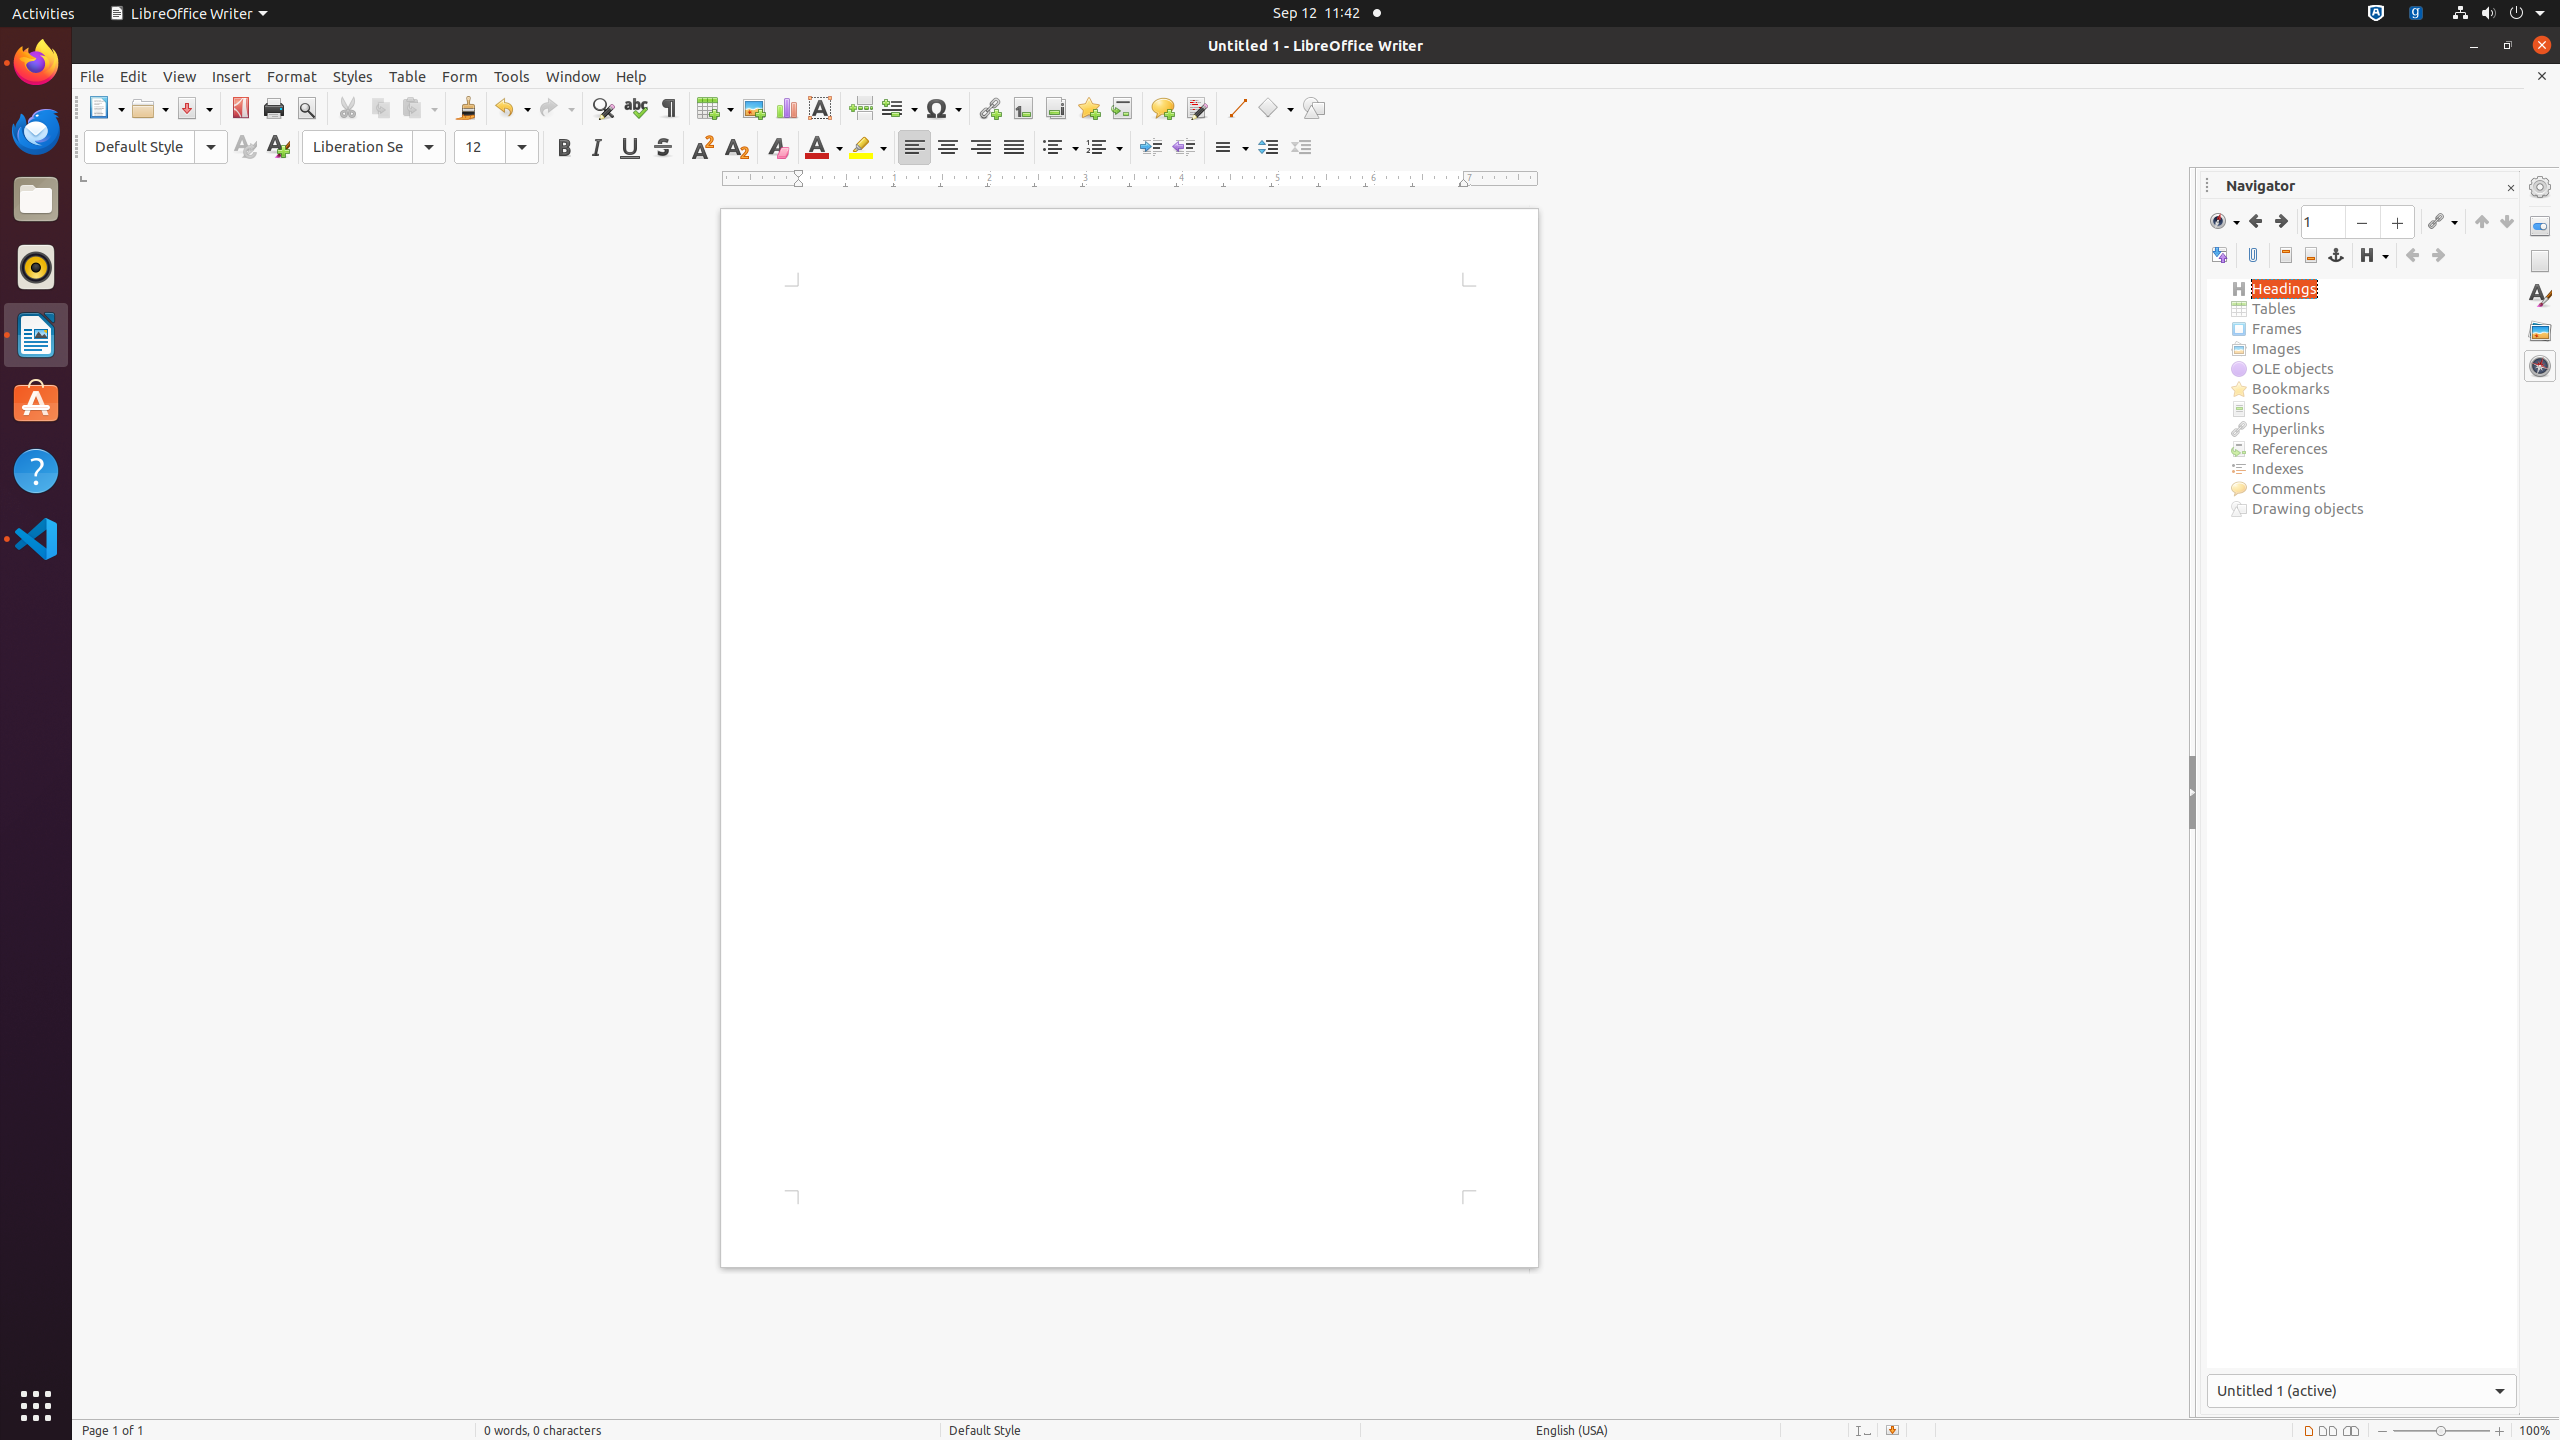  I want to click on Help, so click(36, 470).